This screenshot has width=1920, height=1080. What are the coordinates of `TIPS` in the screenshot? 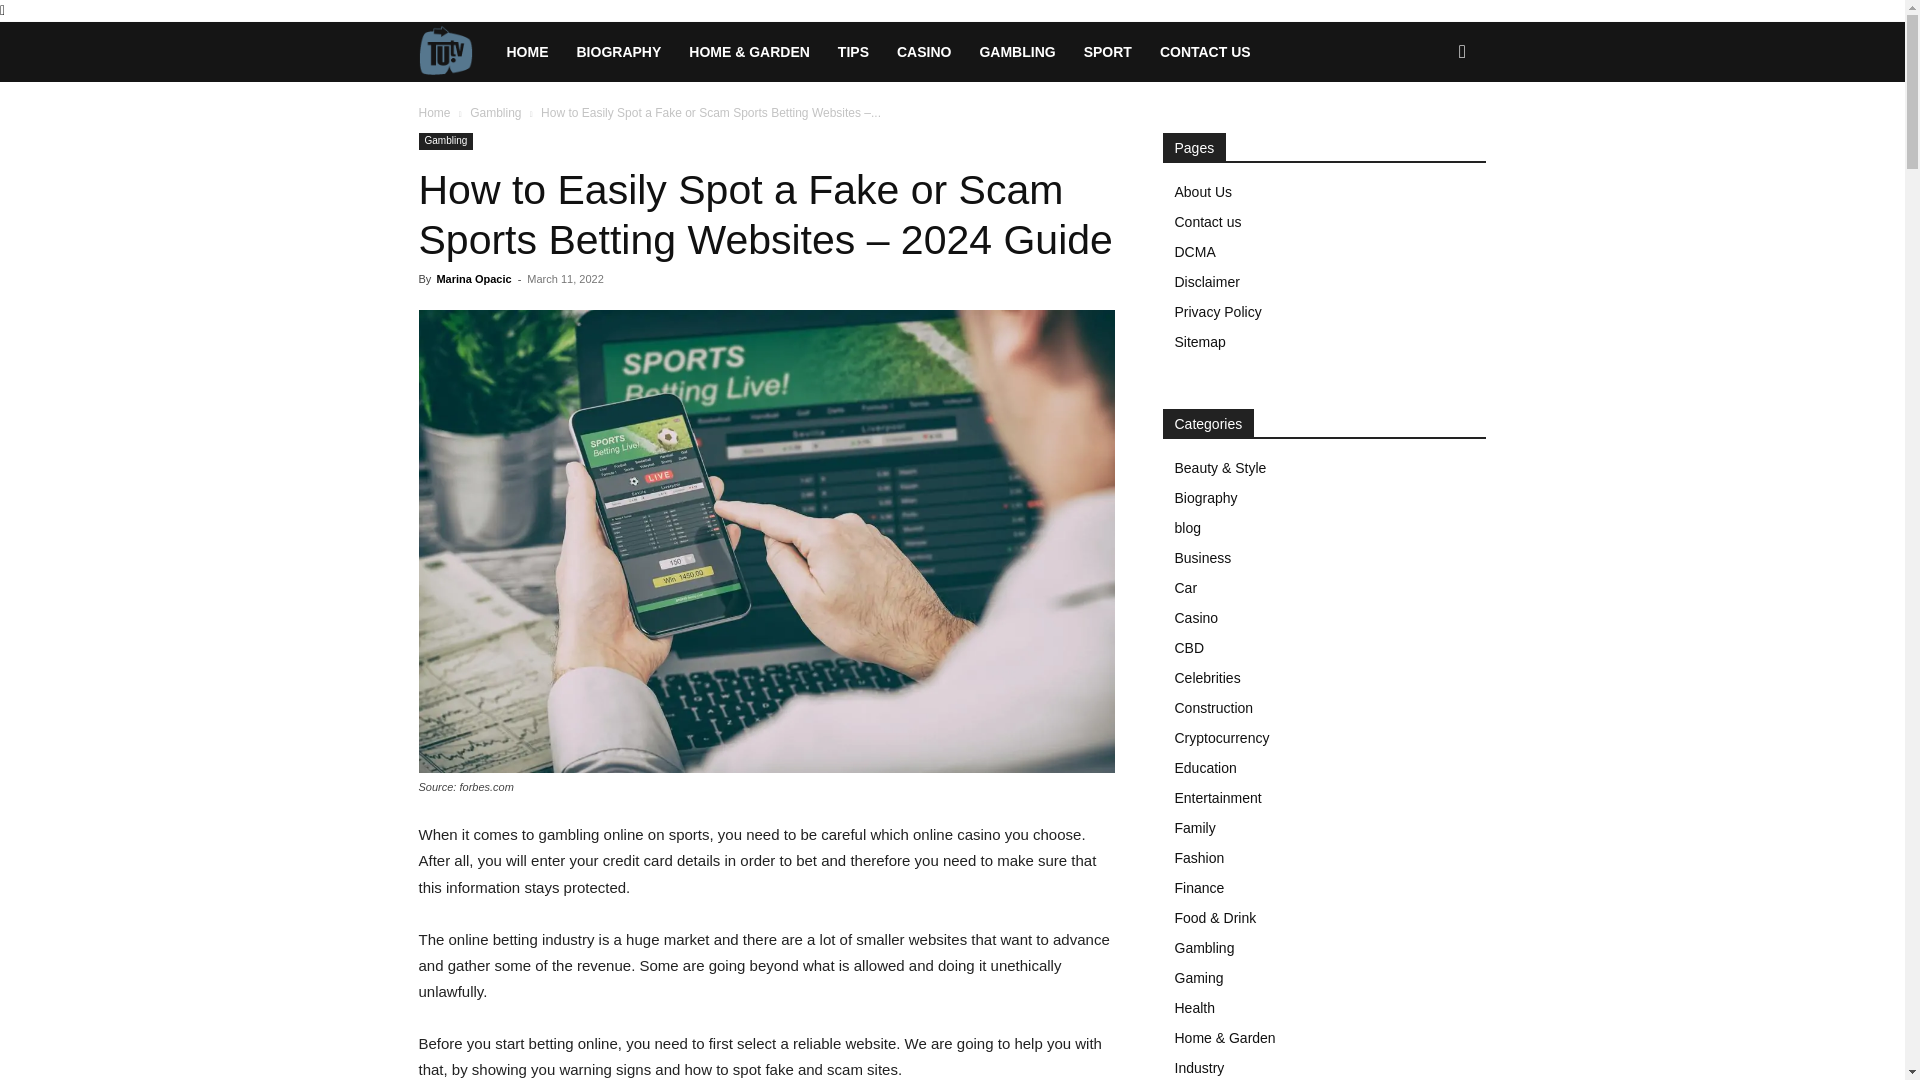 It's located at (853, 52).